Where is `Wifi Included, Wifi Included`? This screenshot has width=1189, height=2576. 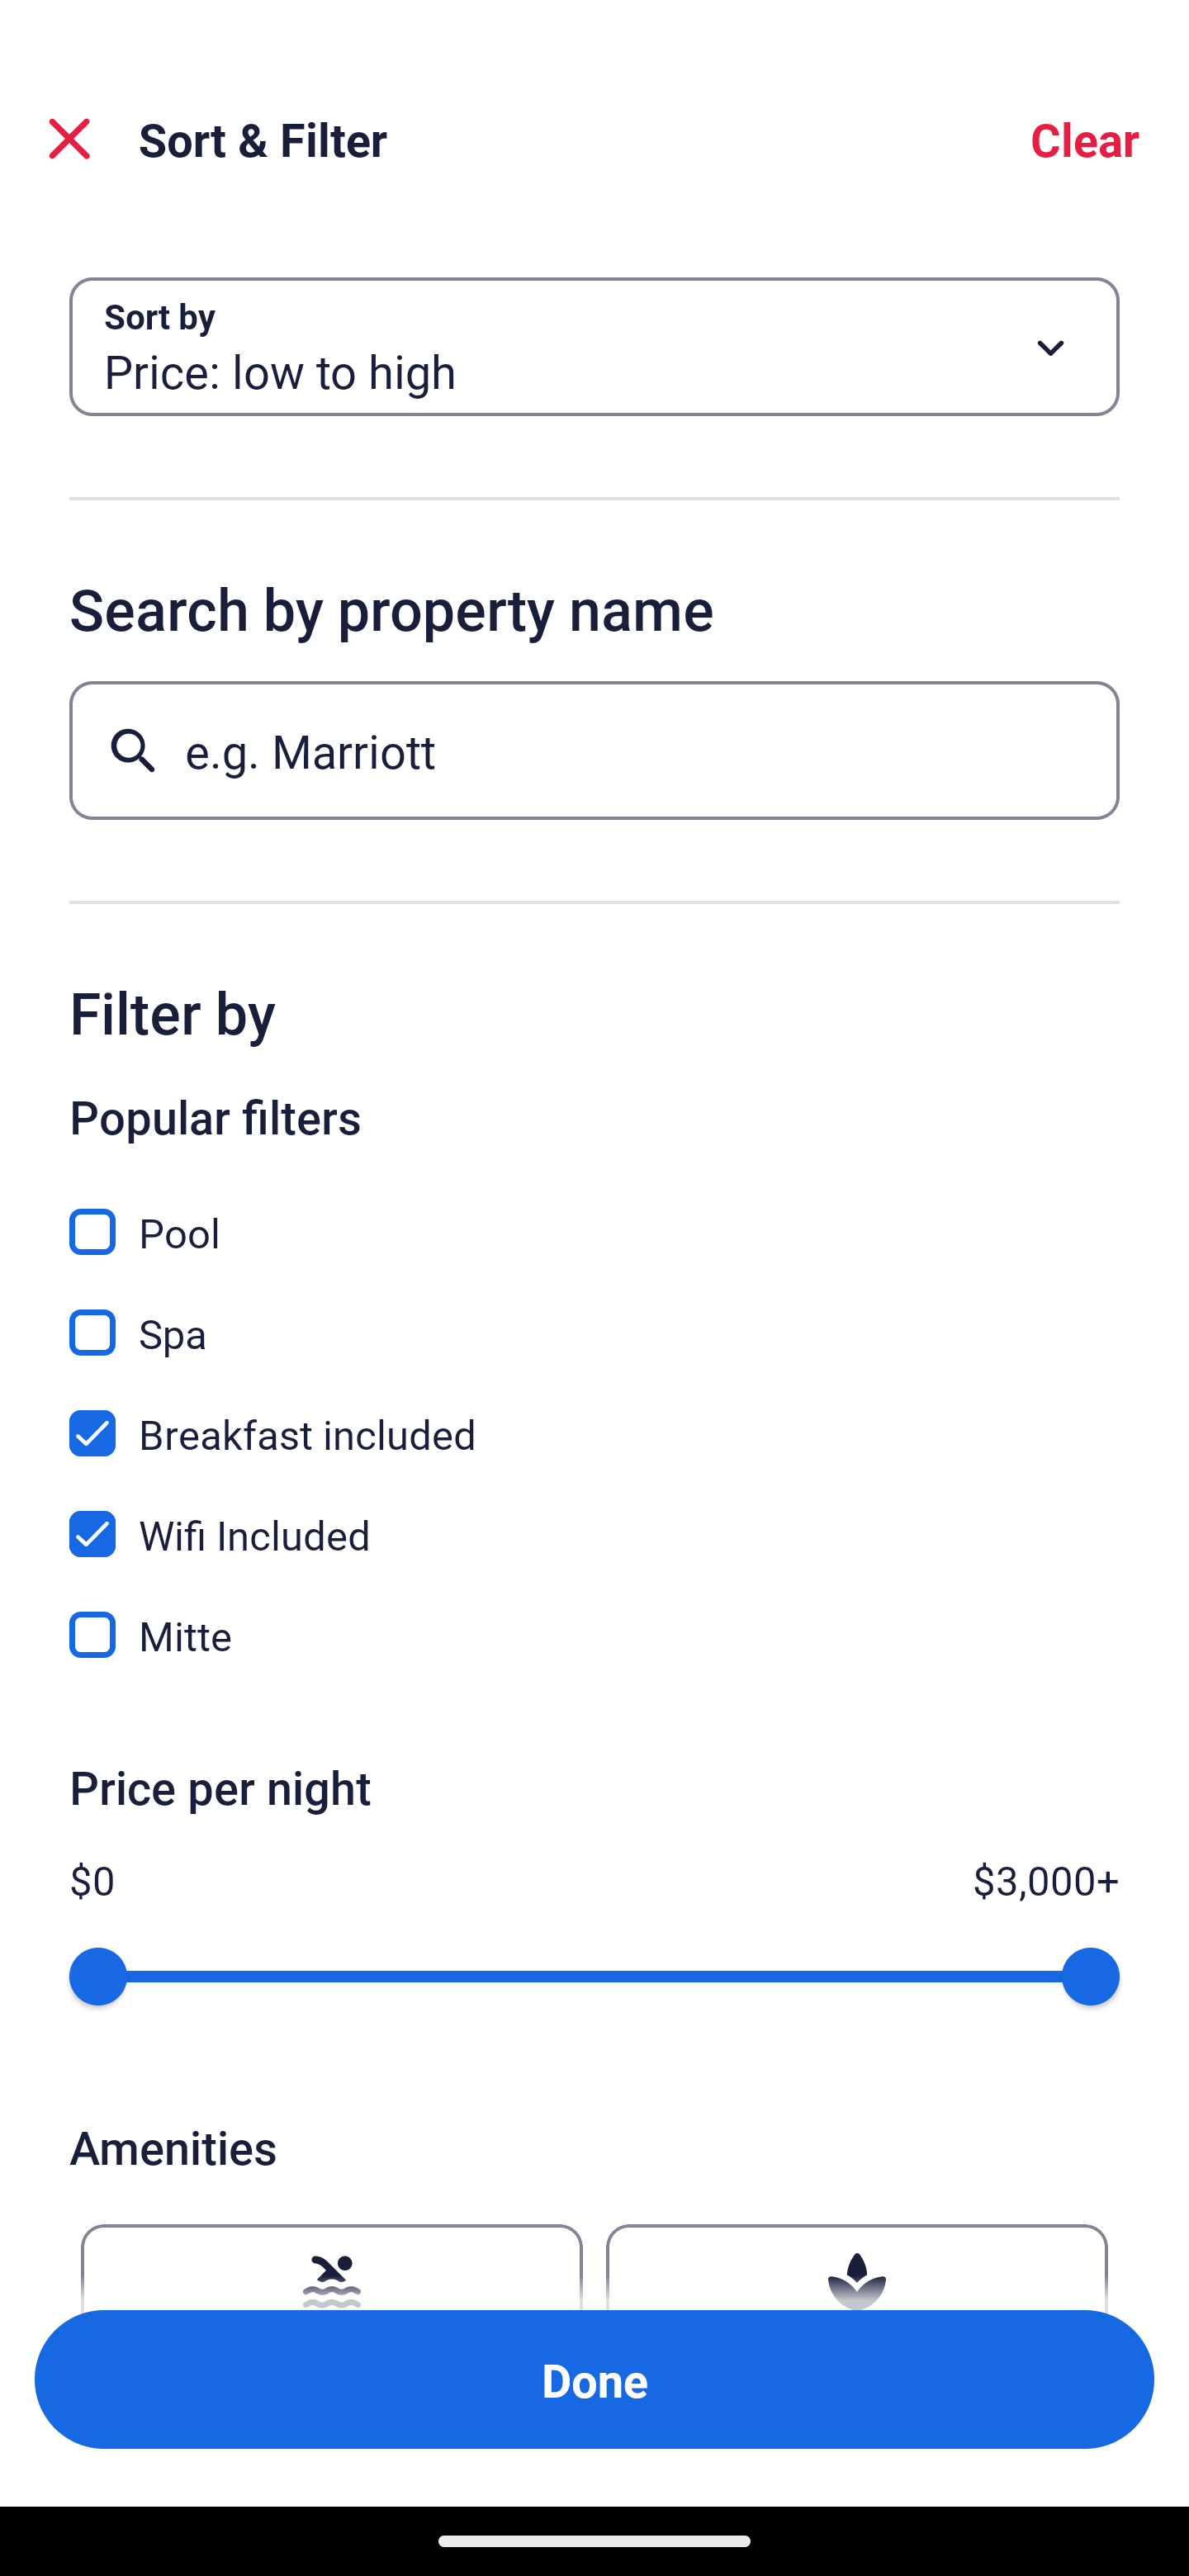
Wifi Included, Wifi Included is located at coordinates (594, 1516).